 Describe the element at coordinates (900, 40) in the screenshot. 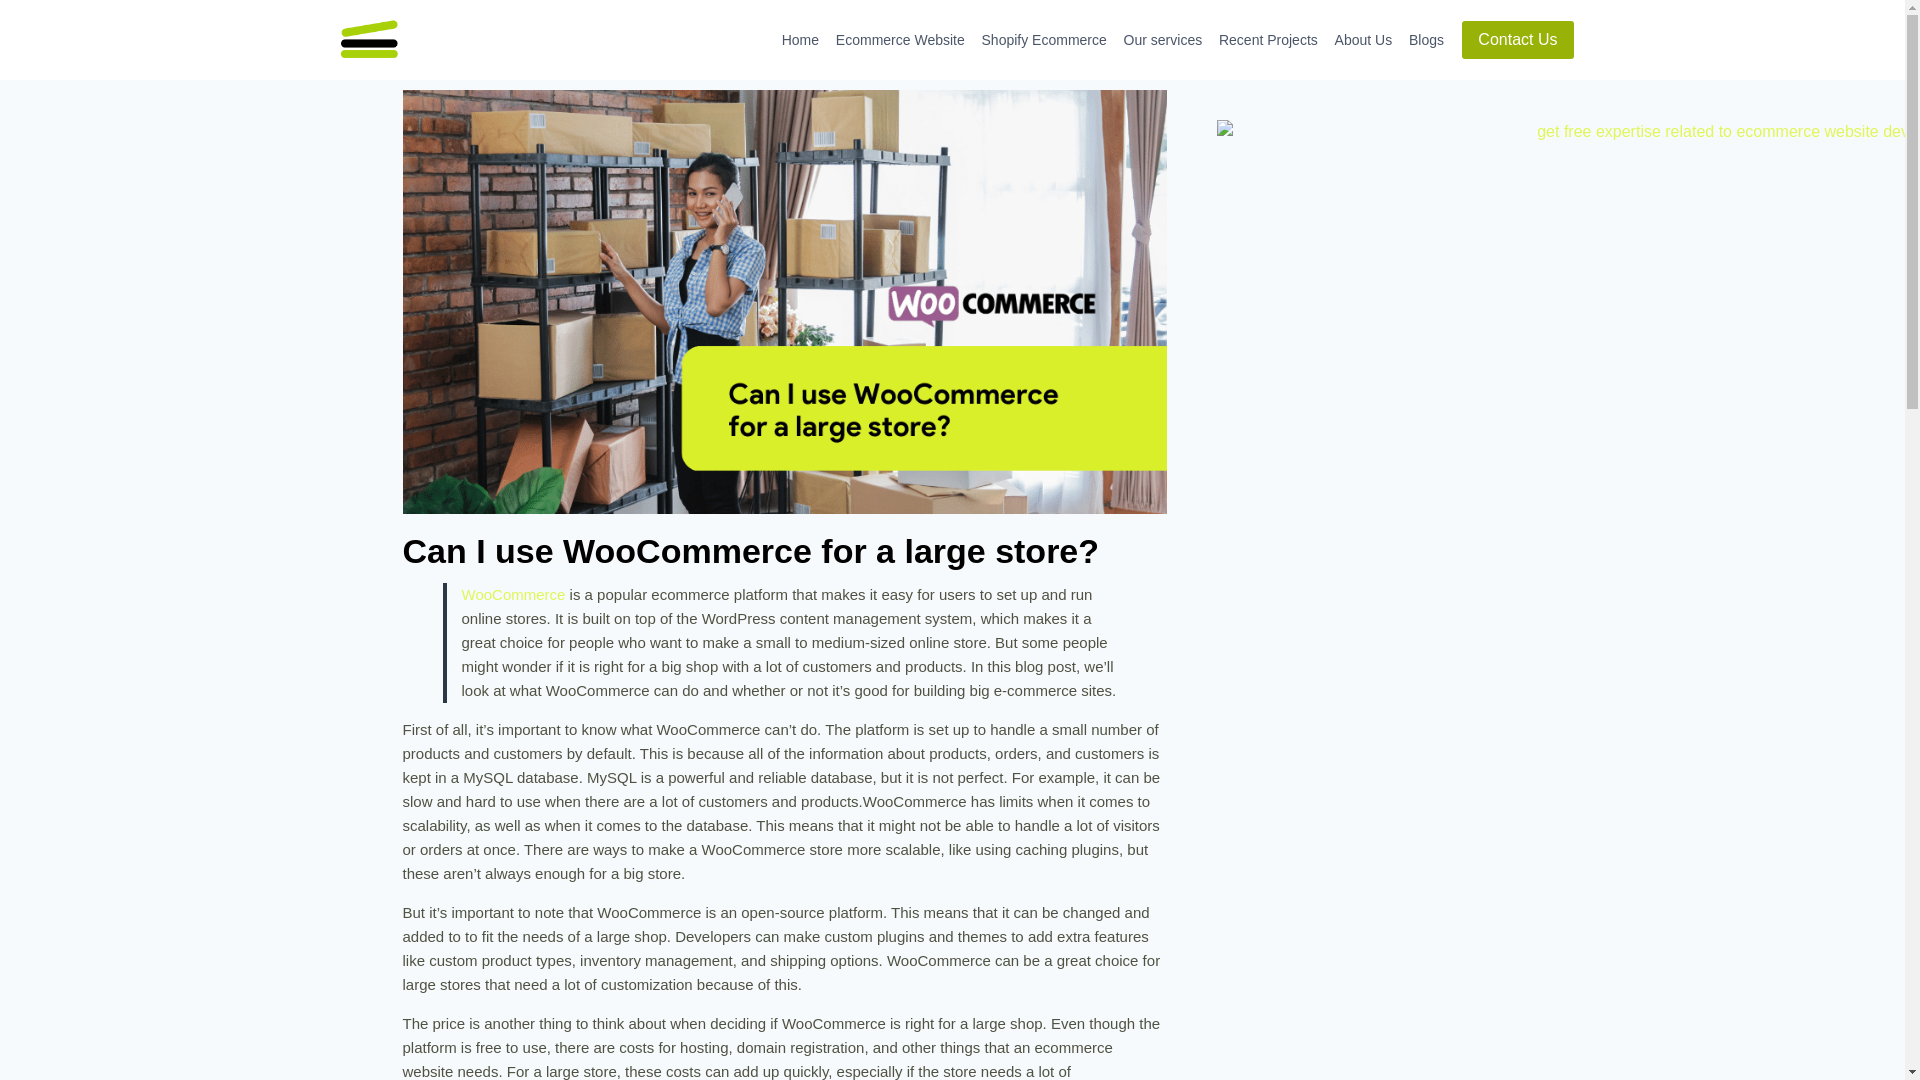

I see `Ecommerce Website` at that location.